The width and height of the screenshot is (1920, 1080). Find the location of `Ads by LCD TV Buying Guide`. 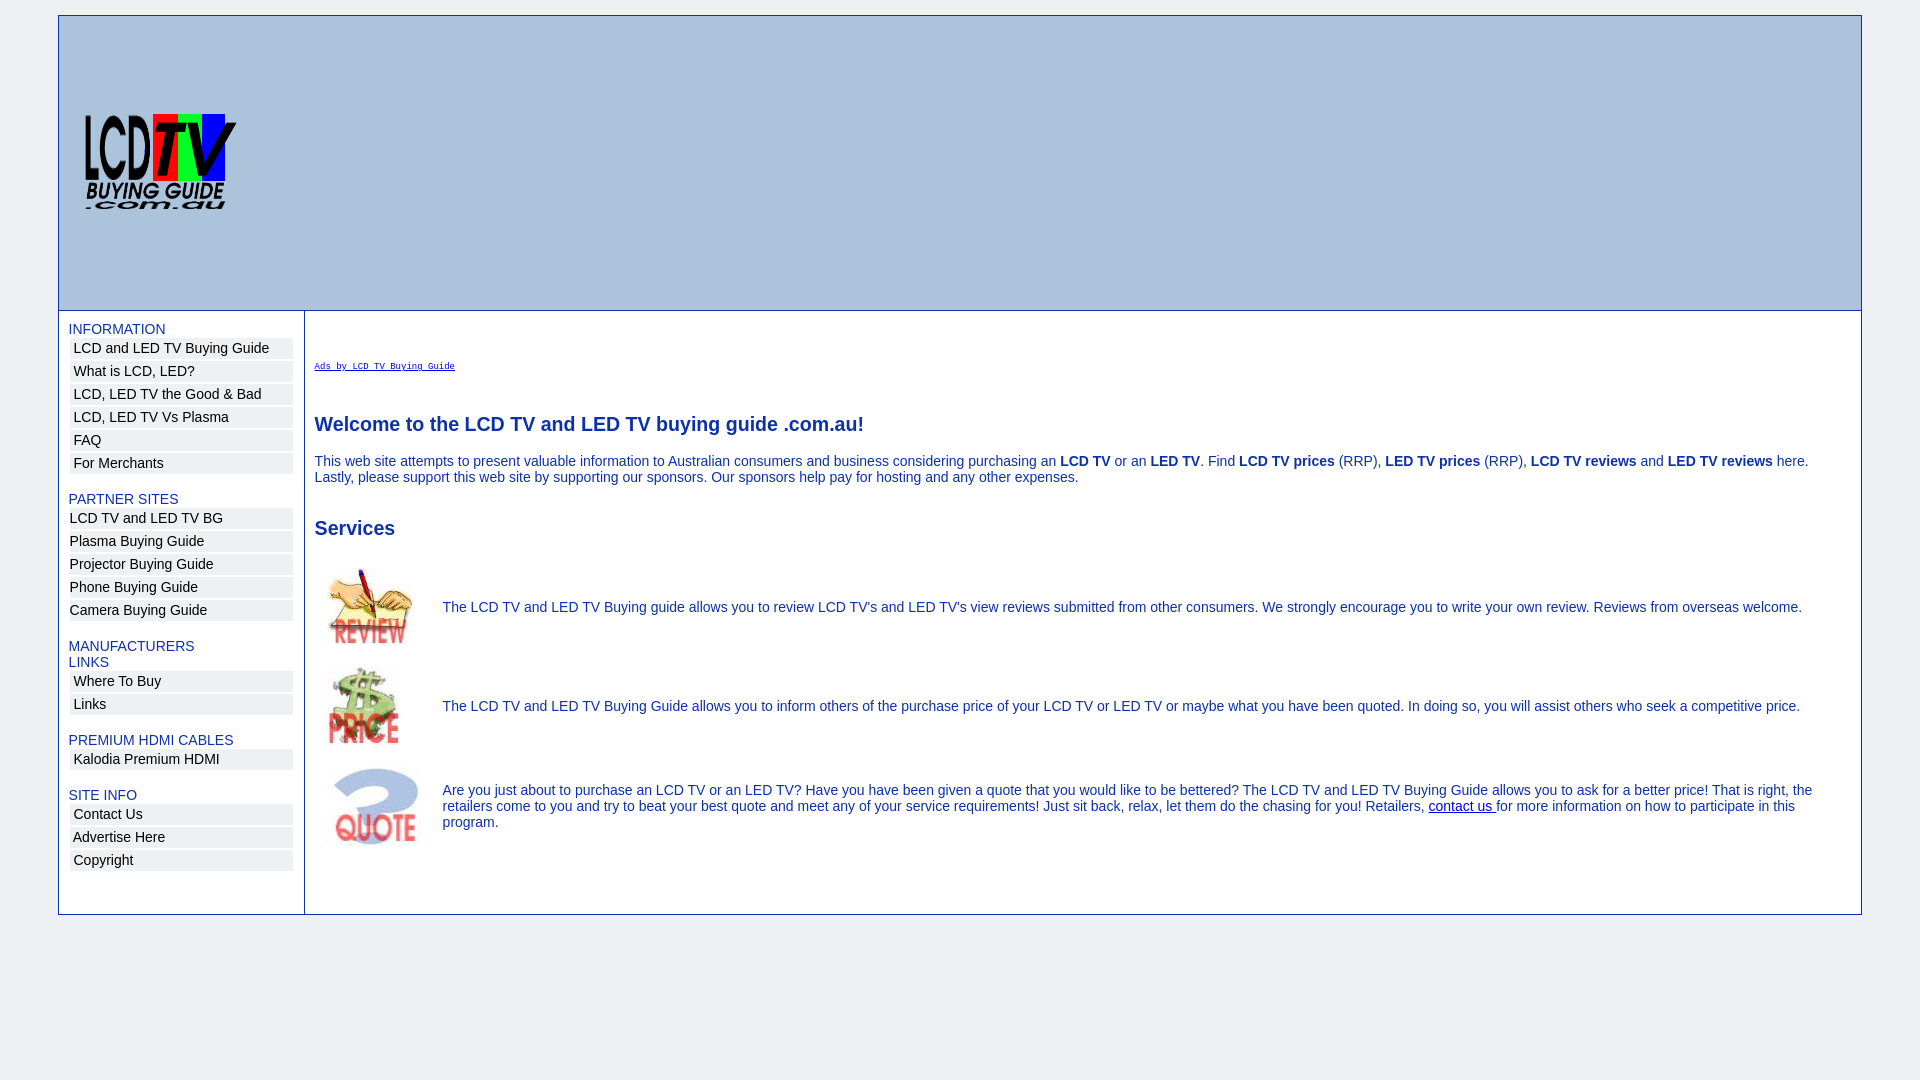

Ads by LCD TV Buying Guide is located at coordinates (1084, 379).